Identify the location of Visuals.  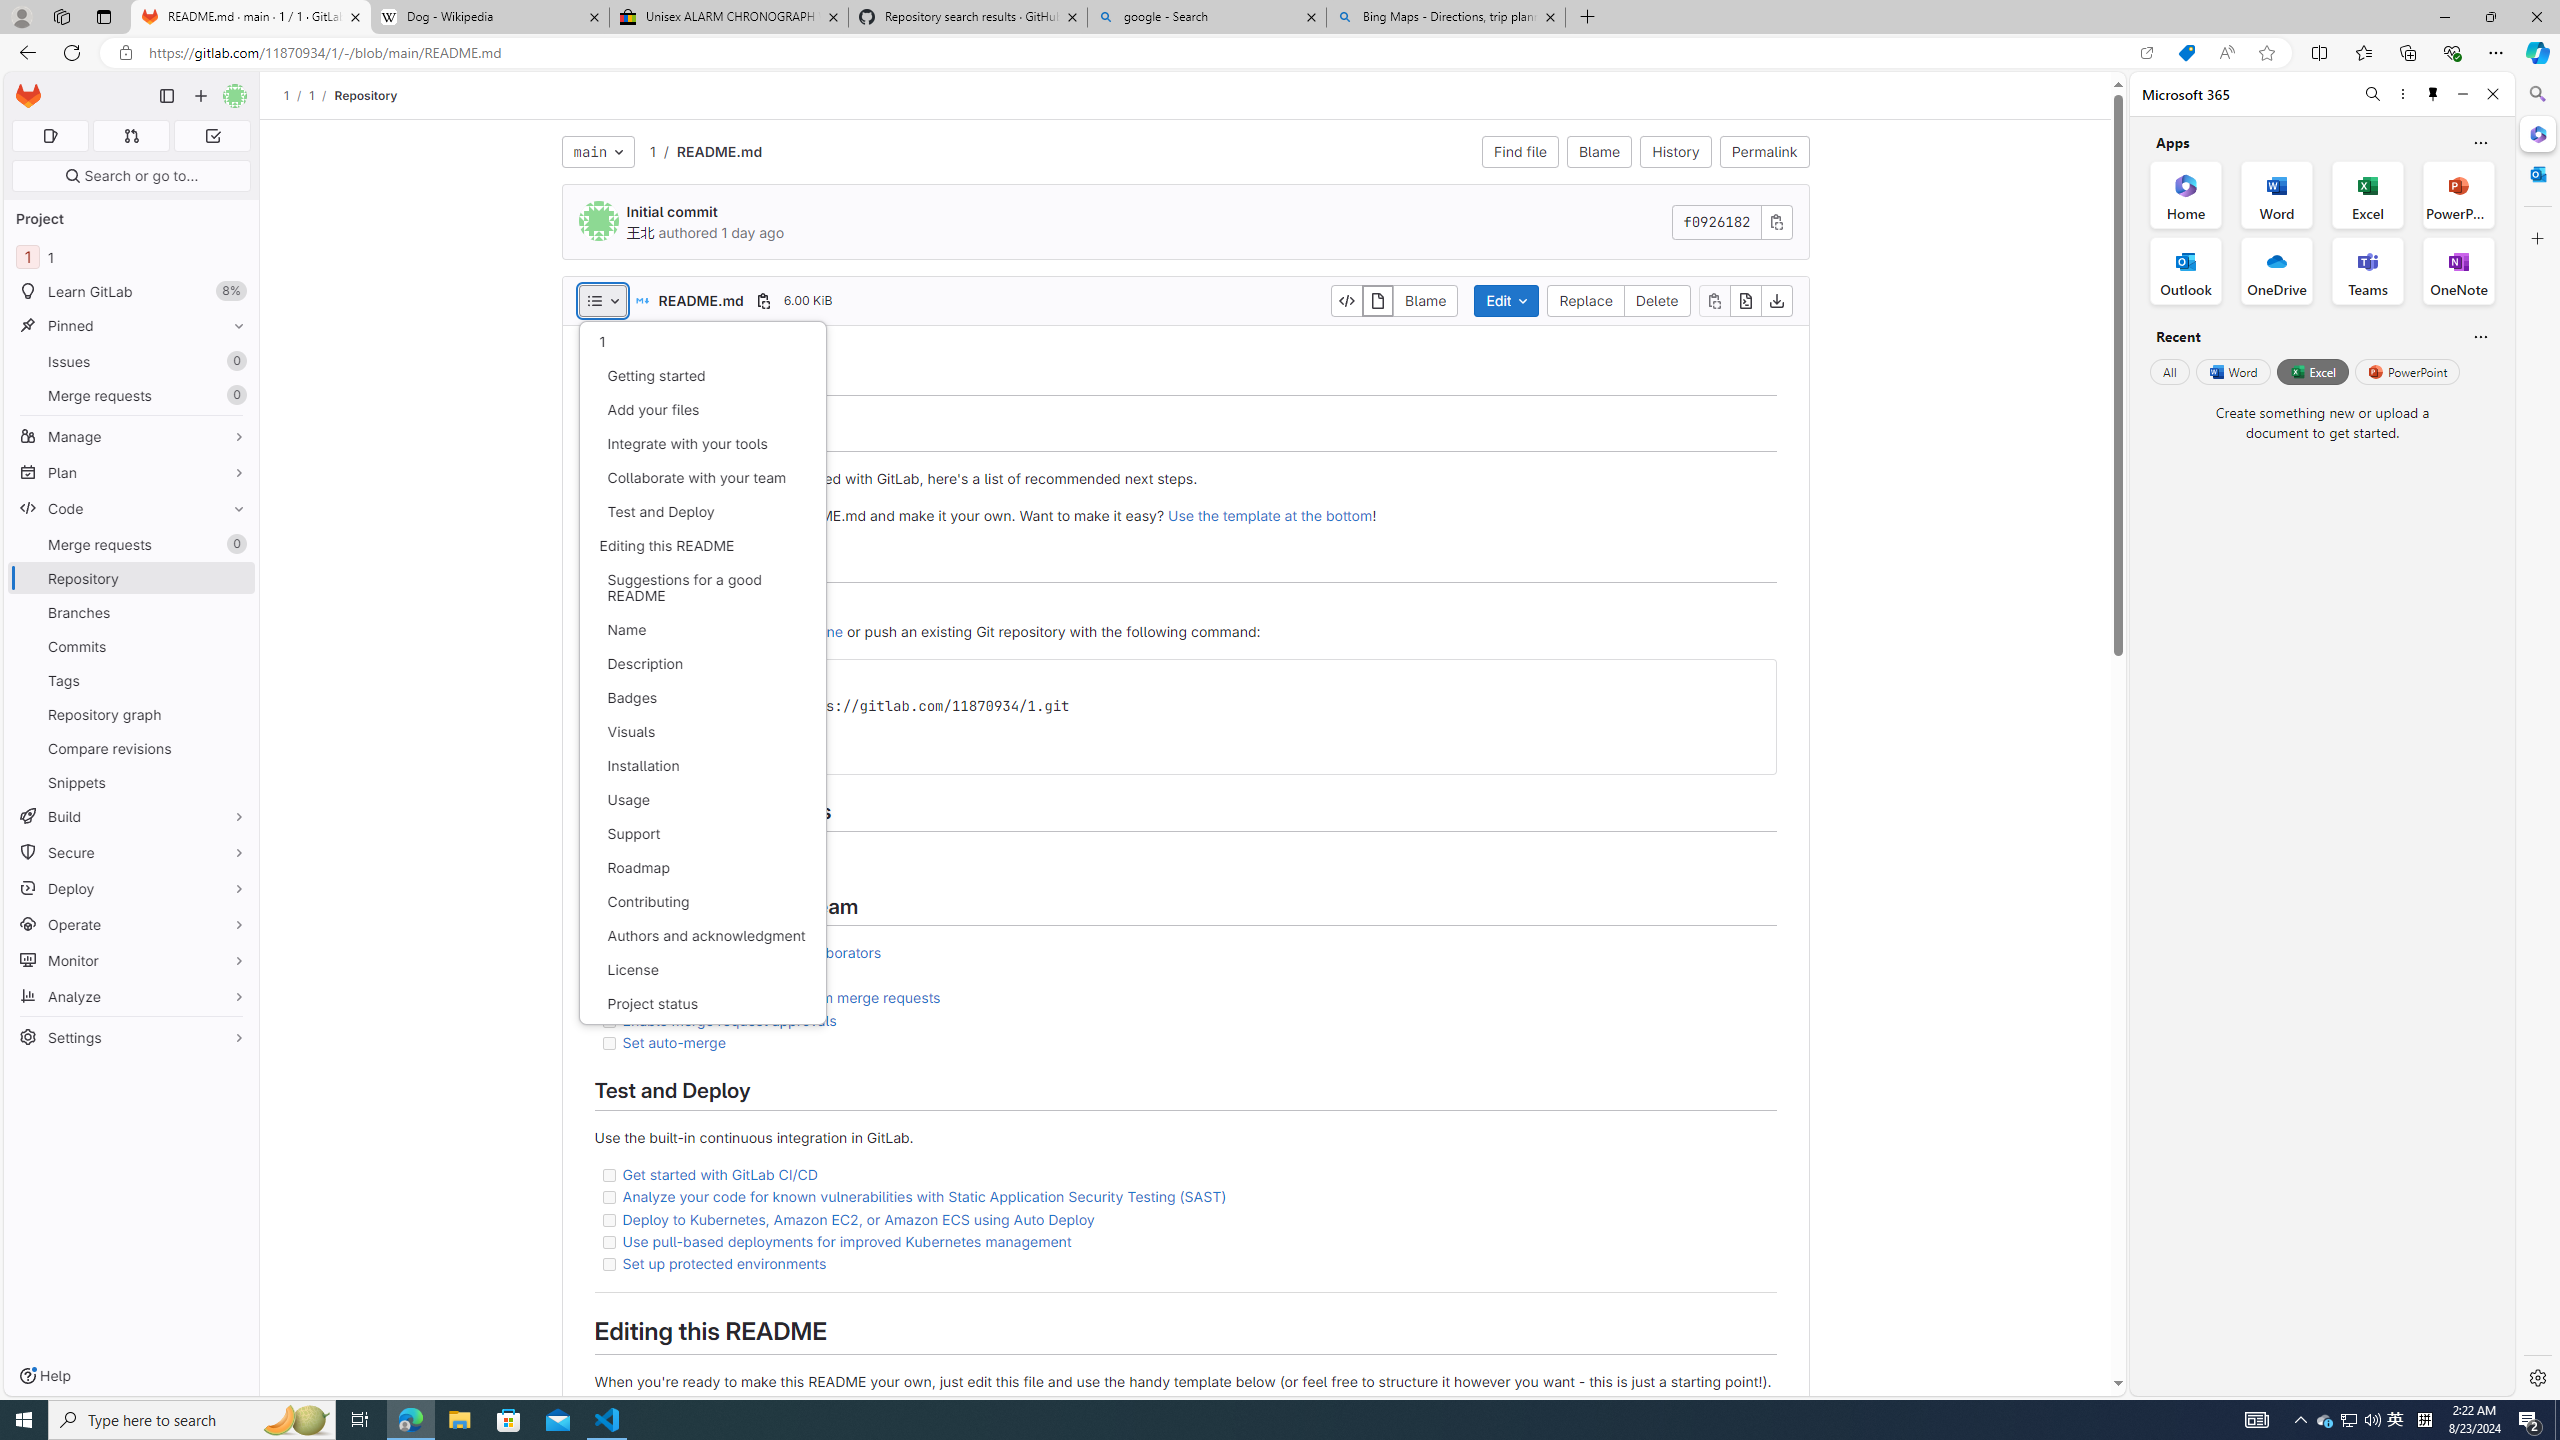
(702, 731).